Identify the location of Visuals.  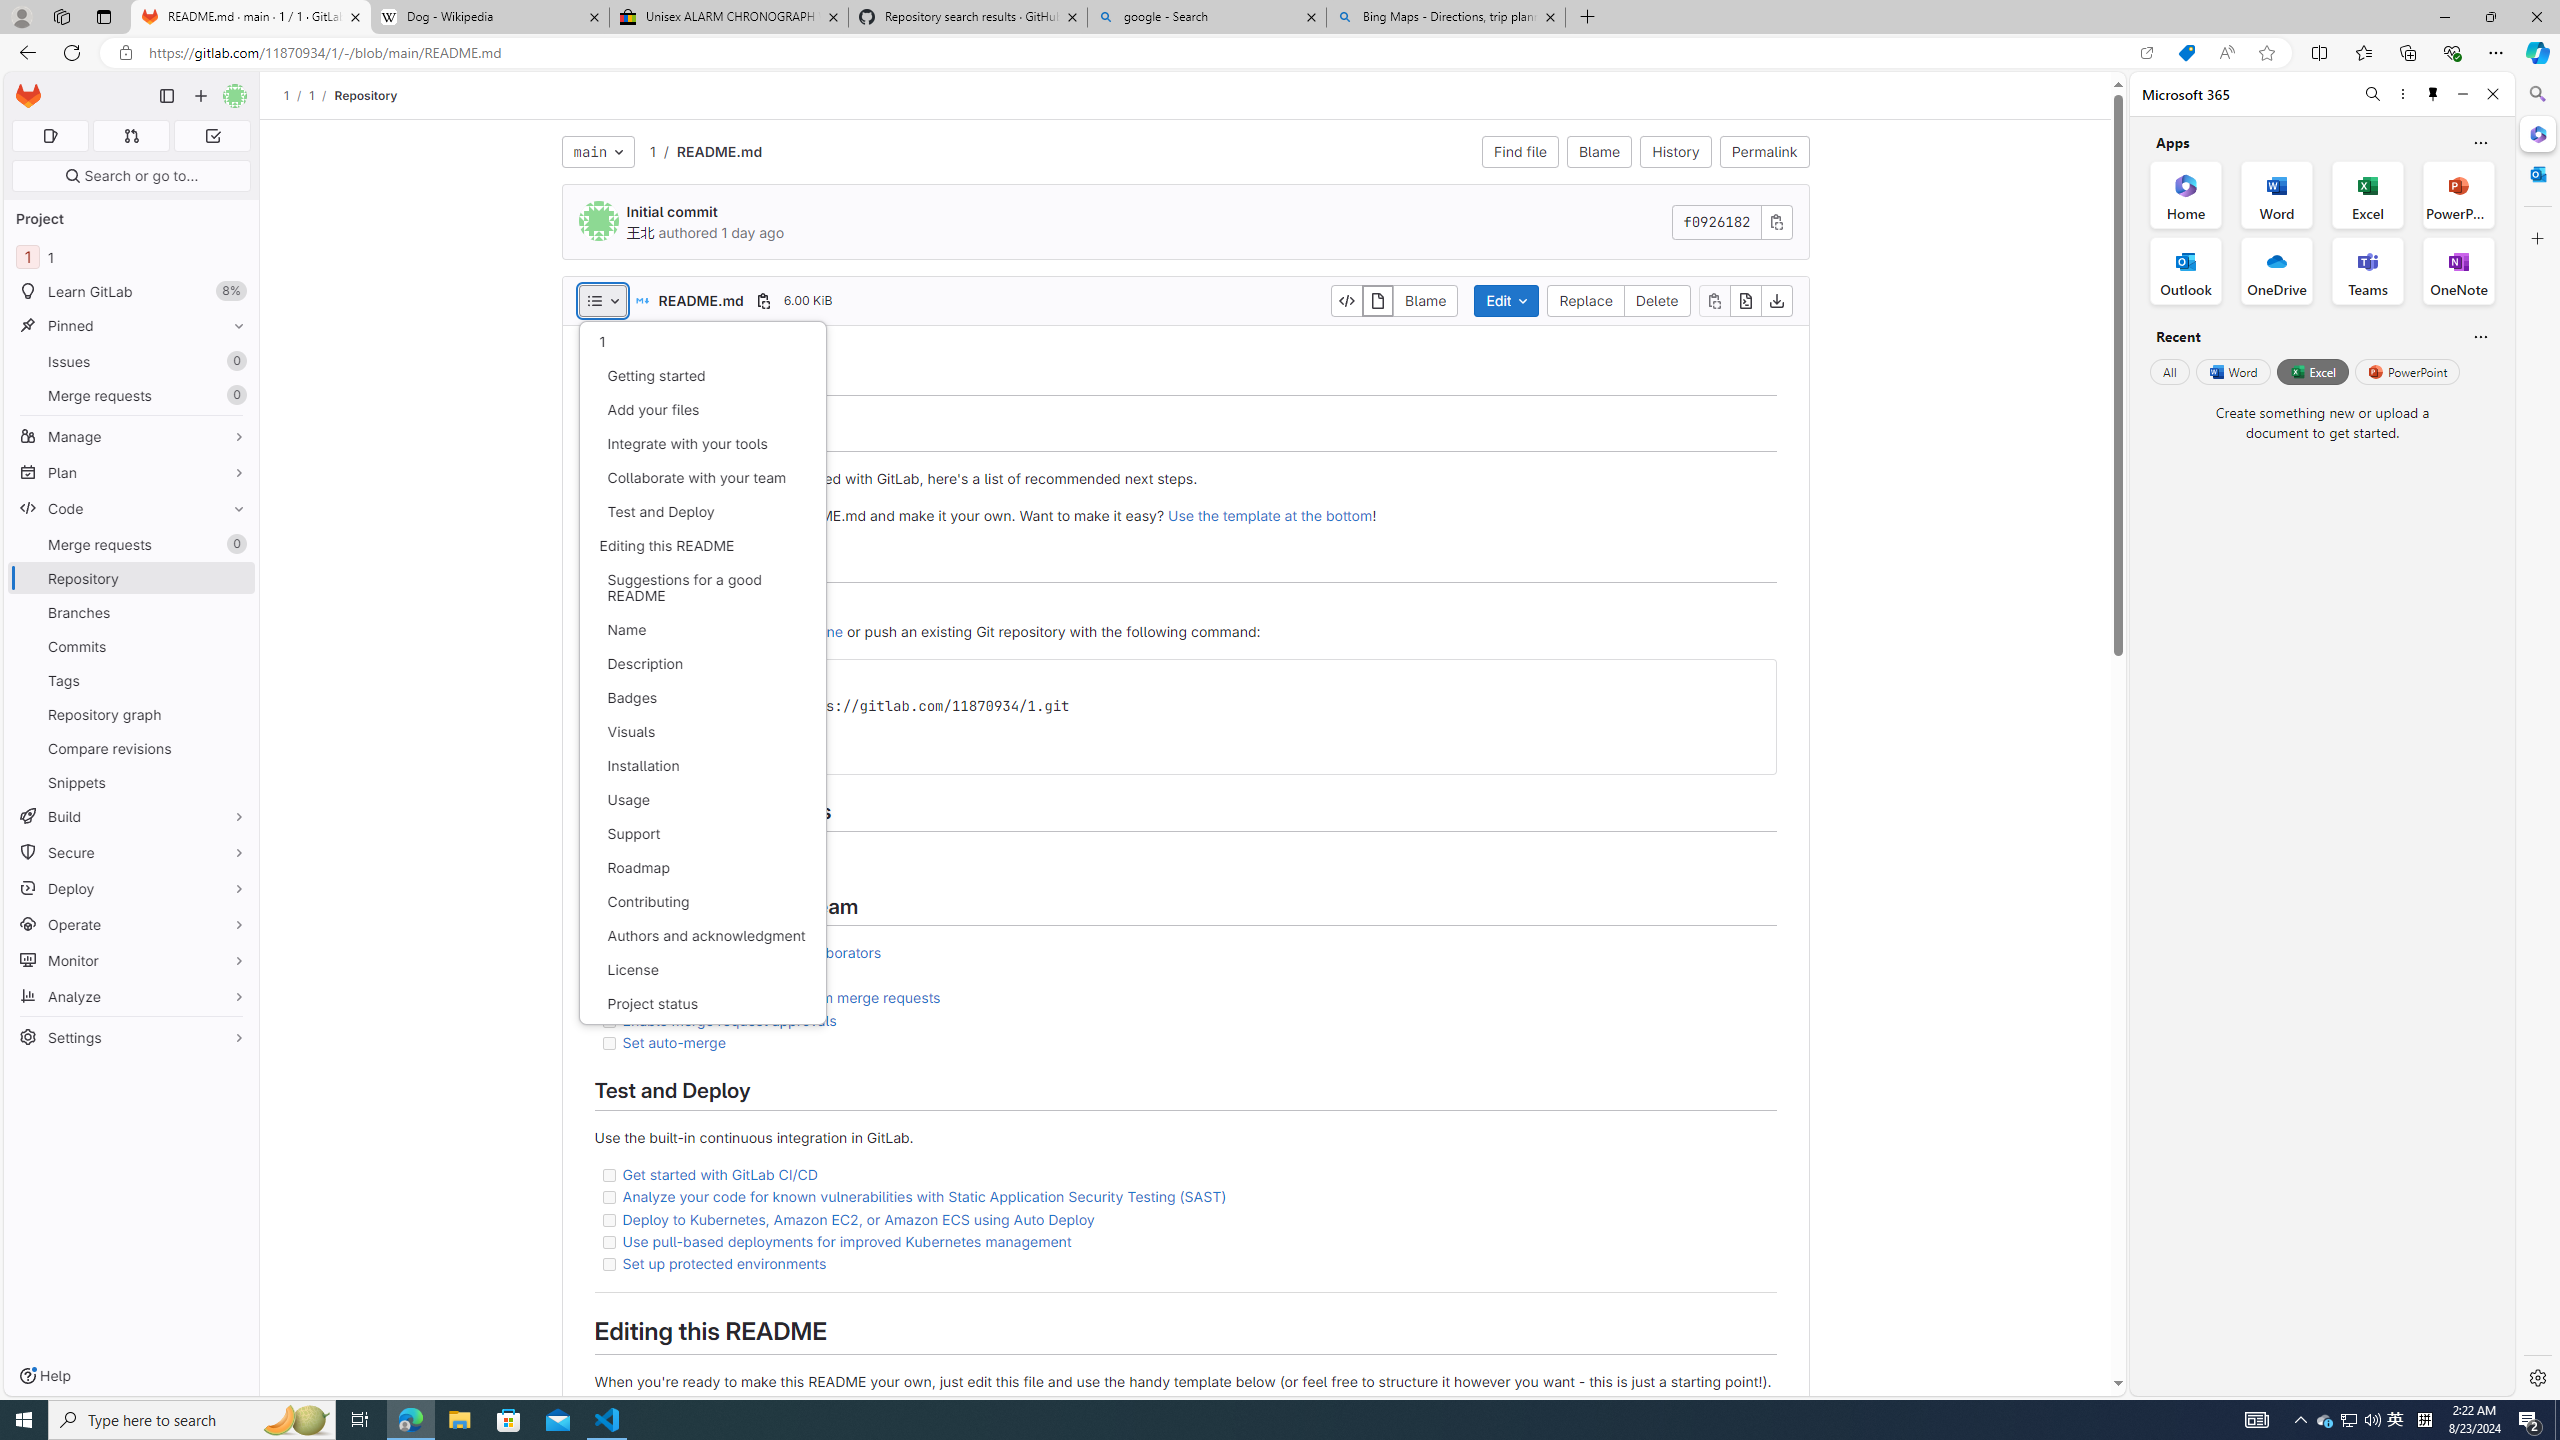
(702, 731).